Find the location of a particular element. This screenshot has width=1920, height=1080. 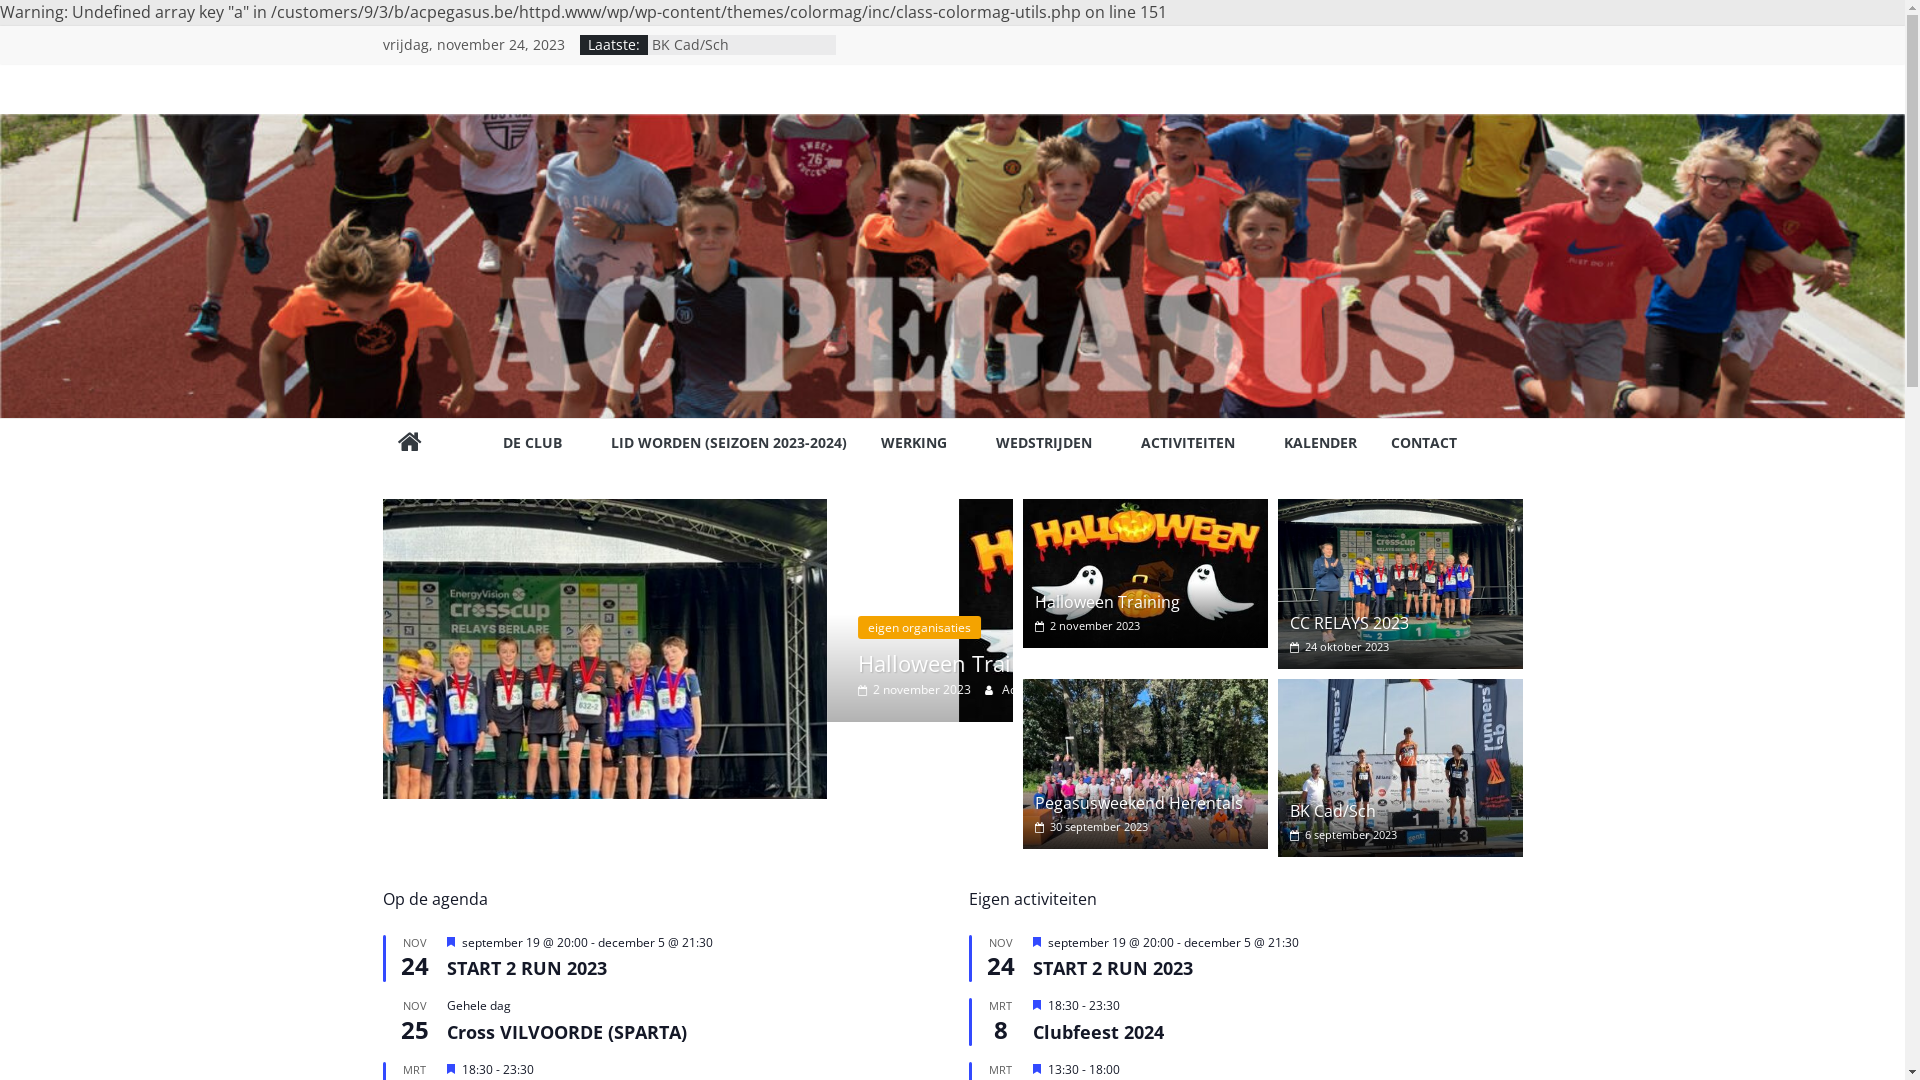

AC Pegasus Londerzeel is located at coordinates (502, 175).